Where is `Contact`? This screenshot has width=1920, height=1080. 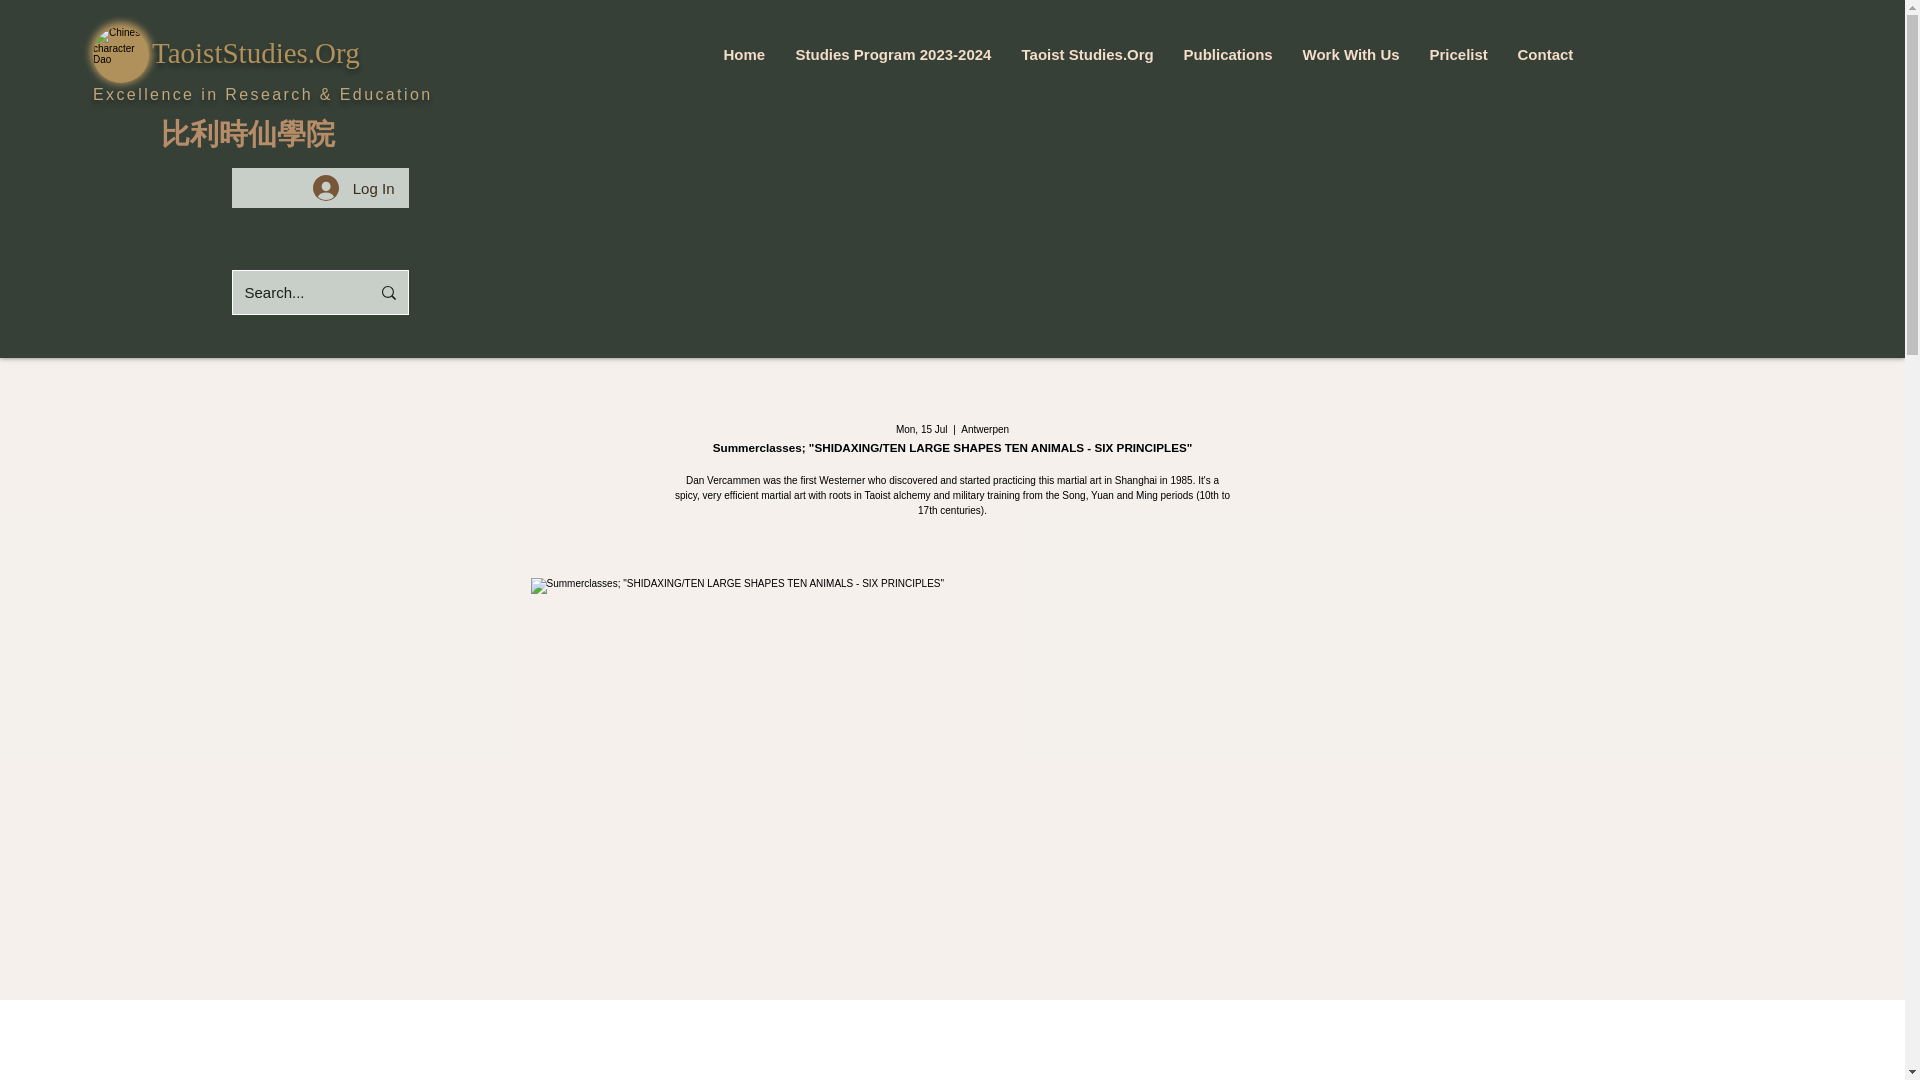 Contact is located at coordinates (1544, 54).